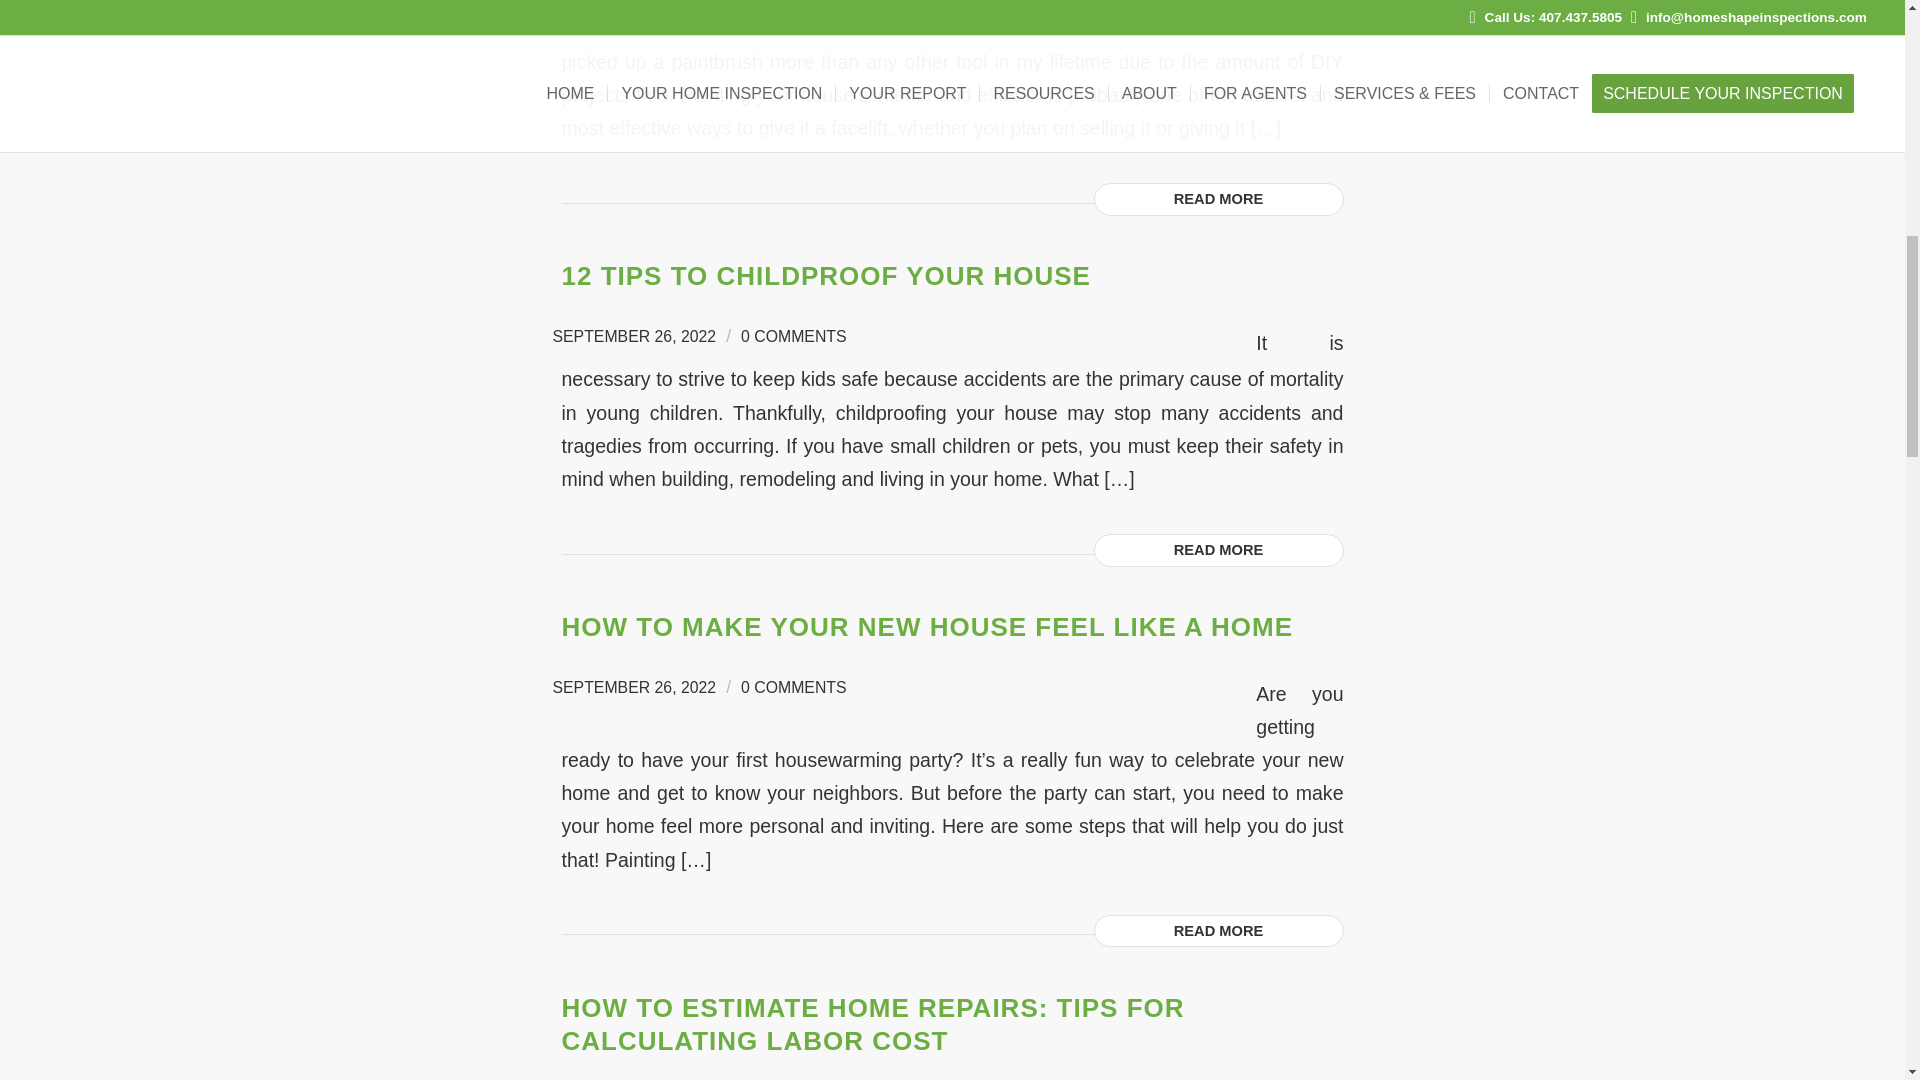 This screenshot has height=1080, width=1920. Describe the element at coordinates (928, 626) in the screenshot. I see `Permanent Link: How to Make Your New House Feel Like a Home` at that location.